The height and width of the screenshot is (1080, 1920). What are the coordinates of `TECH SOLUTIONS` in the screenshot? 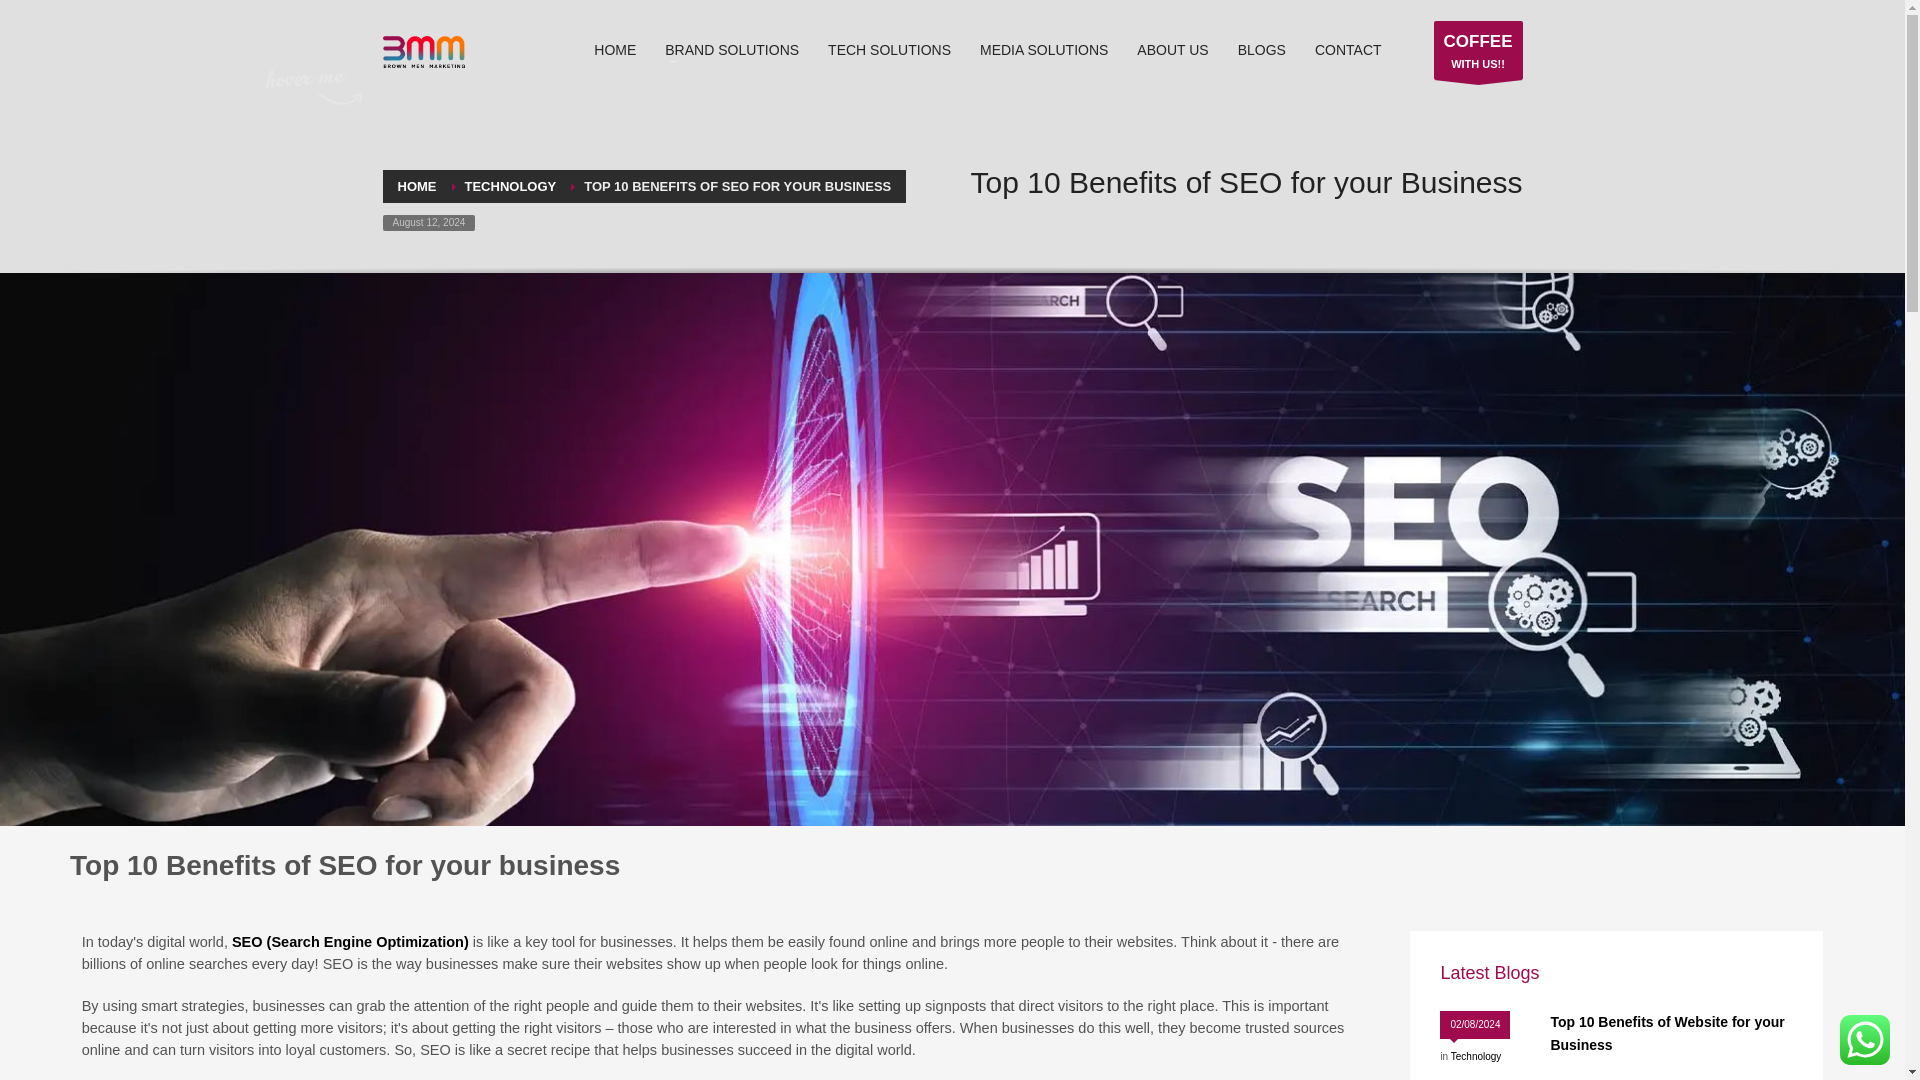 It's located at (890, 49).